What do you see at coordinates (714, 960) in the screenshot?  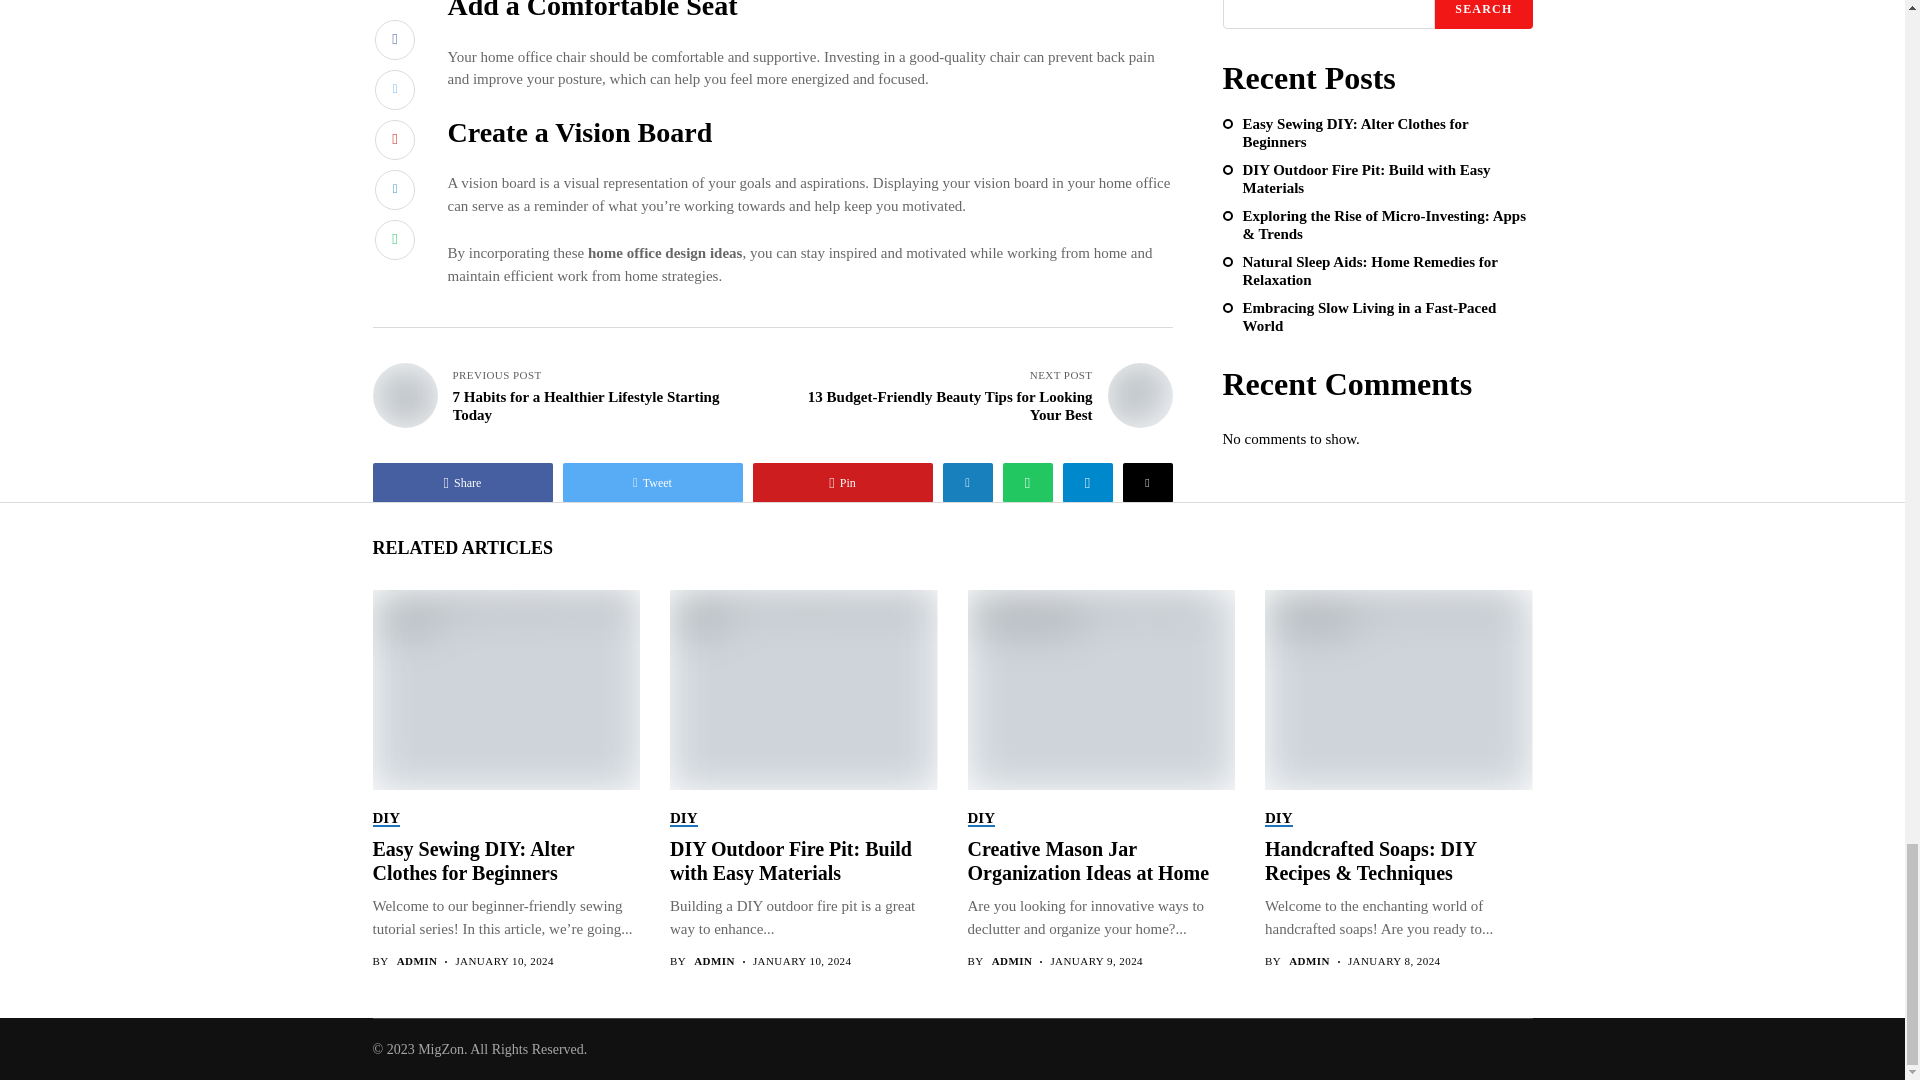 I see `Posts by admin` at bounding box center [714, 960].